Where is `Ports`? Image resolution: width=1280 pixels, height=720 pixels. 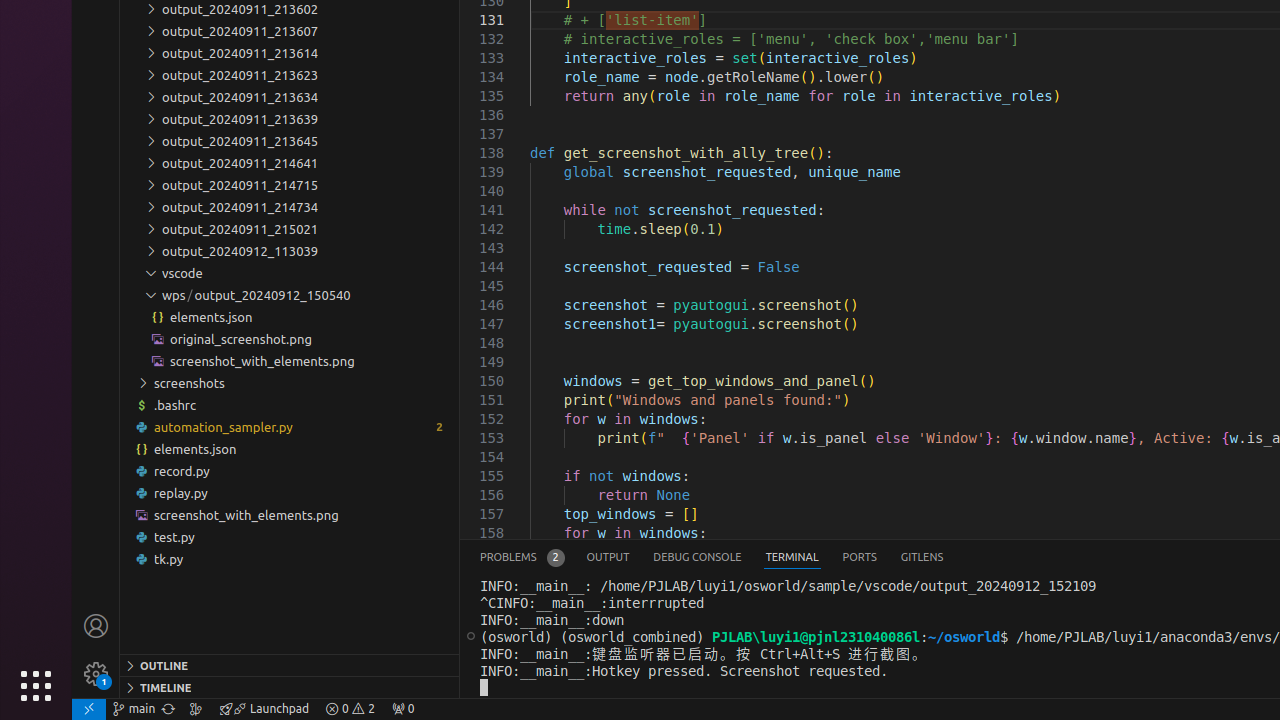
Ports is located at coordinates (860, 558).